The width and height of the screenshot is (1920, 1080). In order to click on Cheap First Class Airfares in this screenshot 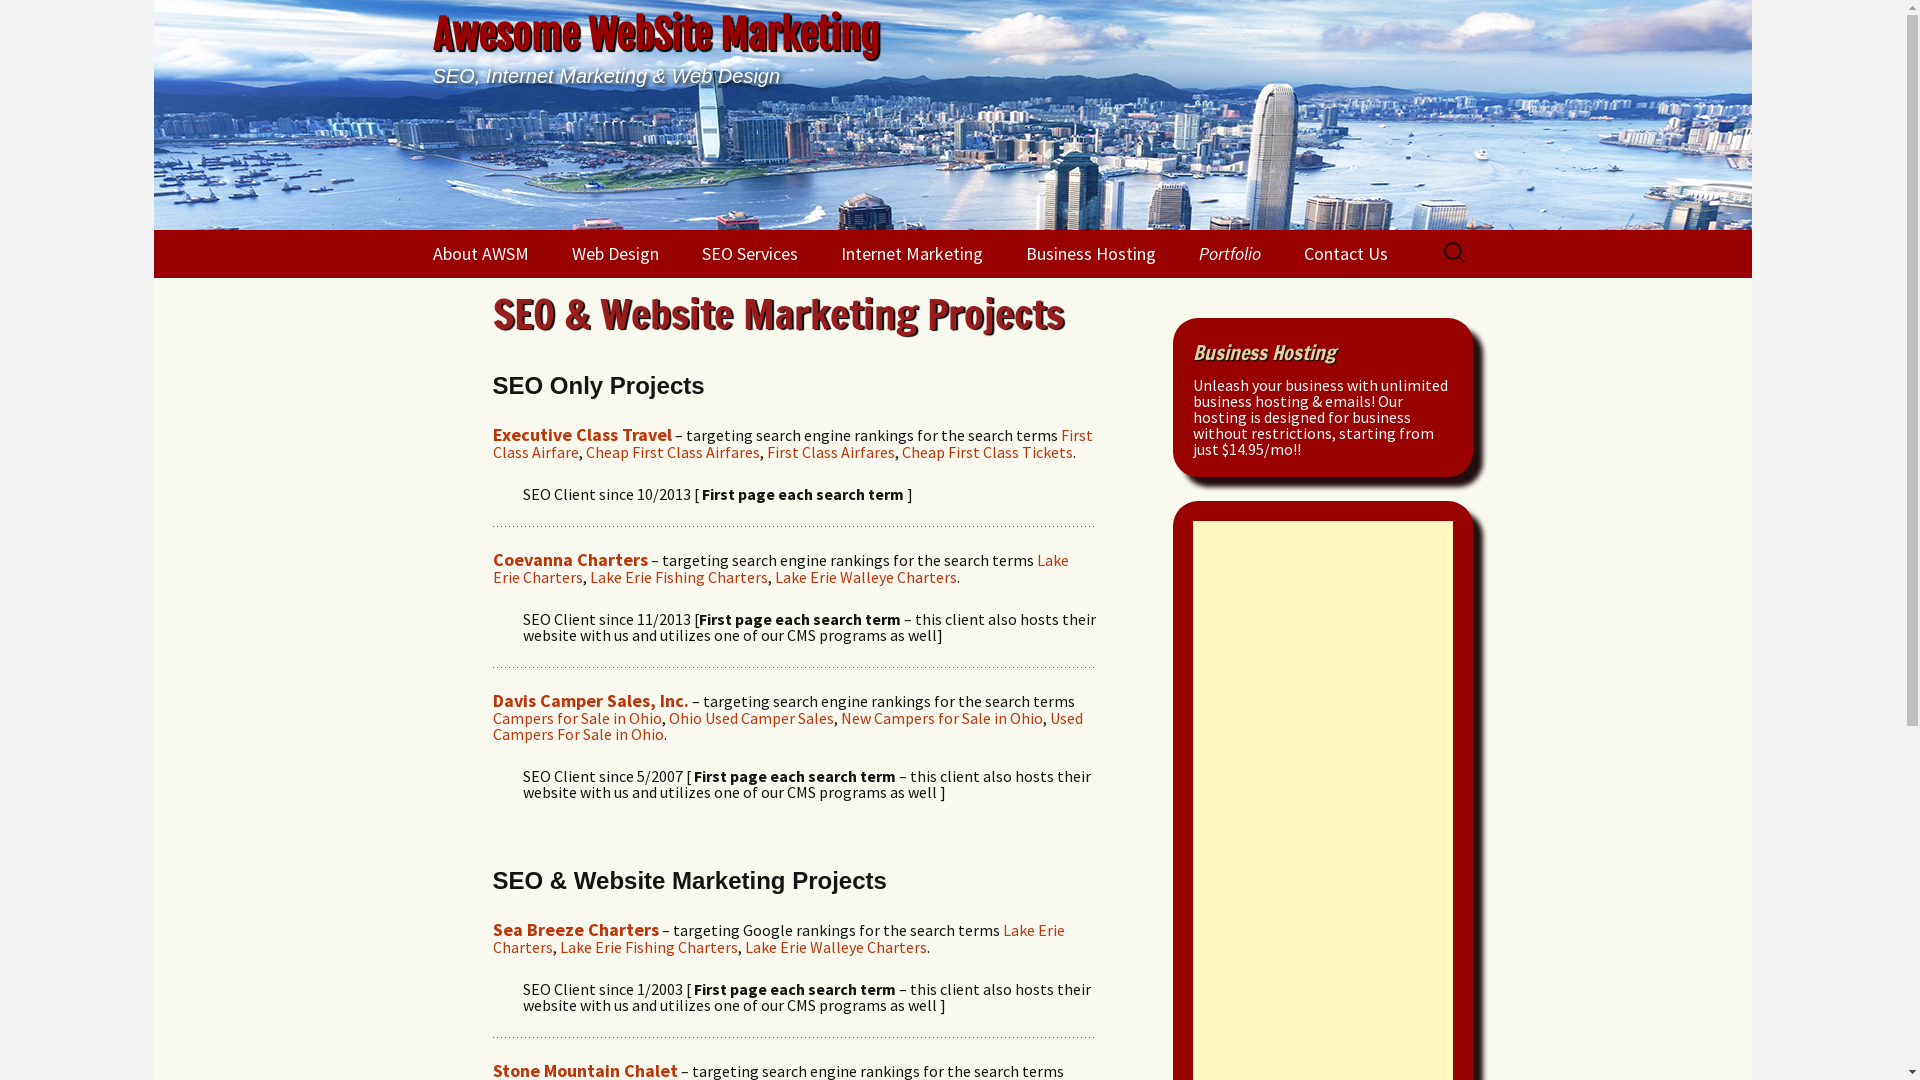, I will do `click(673, 452)`.